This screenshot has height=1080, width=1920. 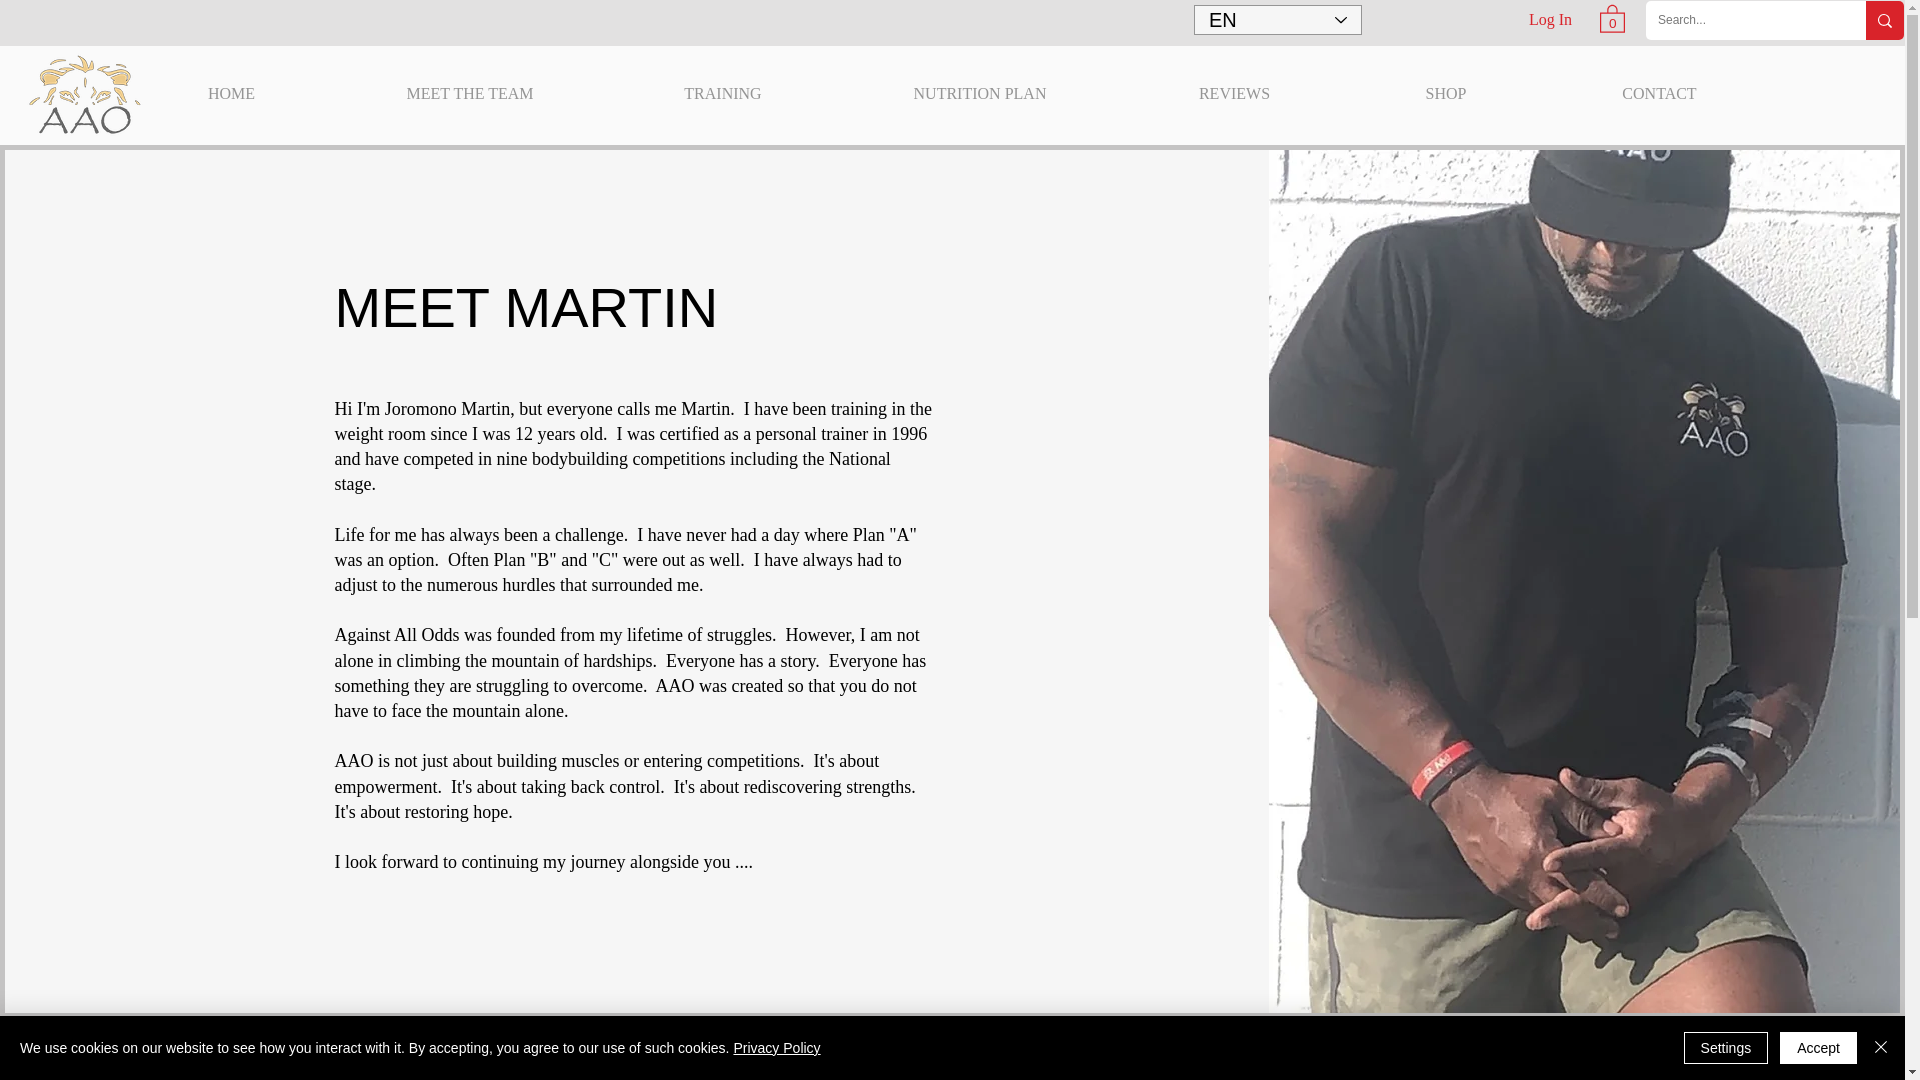 I want to click on NUTRITION PLAN, so click(x=979, y=94).